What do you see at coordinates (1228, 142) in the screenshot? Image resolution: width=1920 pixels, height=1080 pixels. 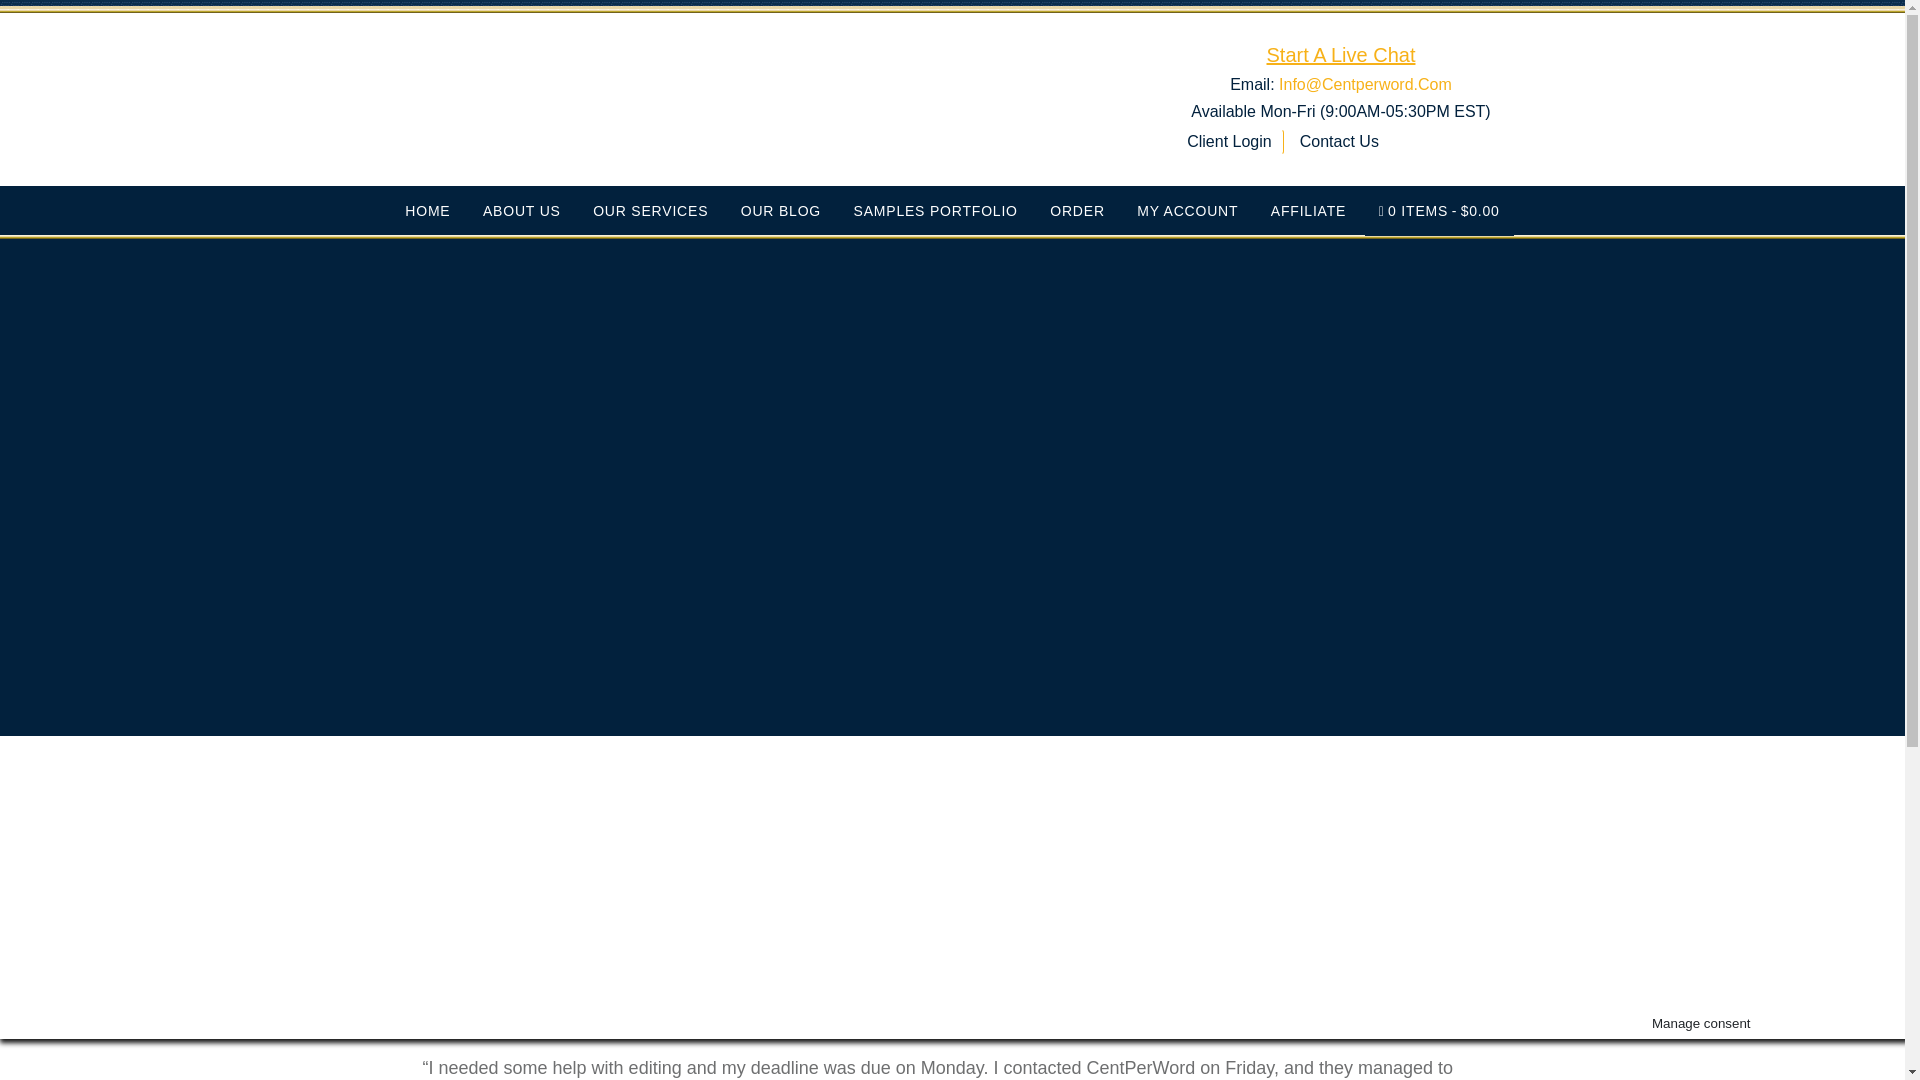 I see `Client Login` at bounding box center [1228, 142].